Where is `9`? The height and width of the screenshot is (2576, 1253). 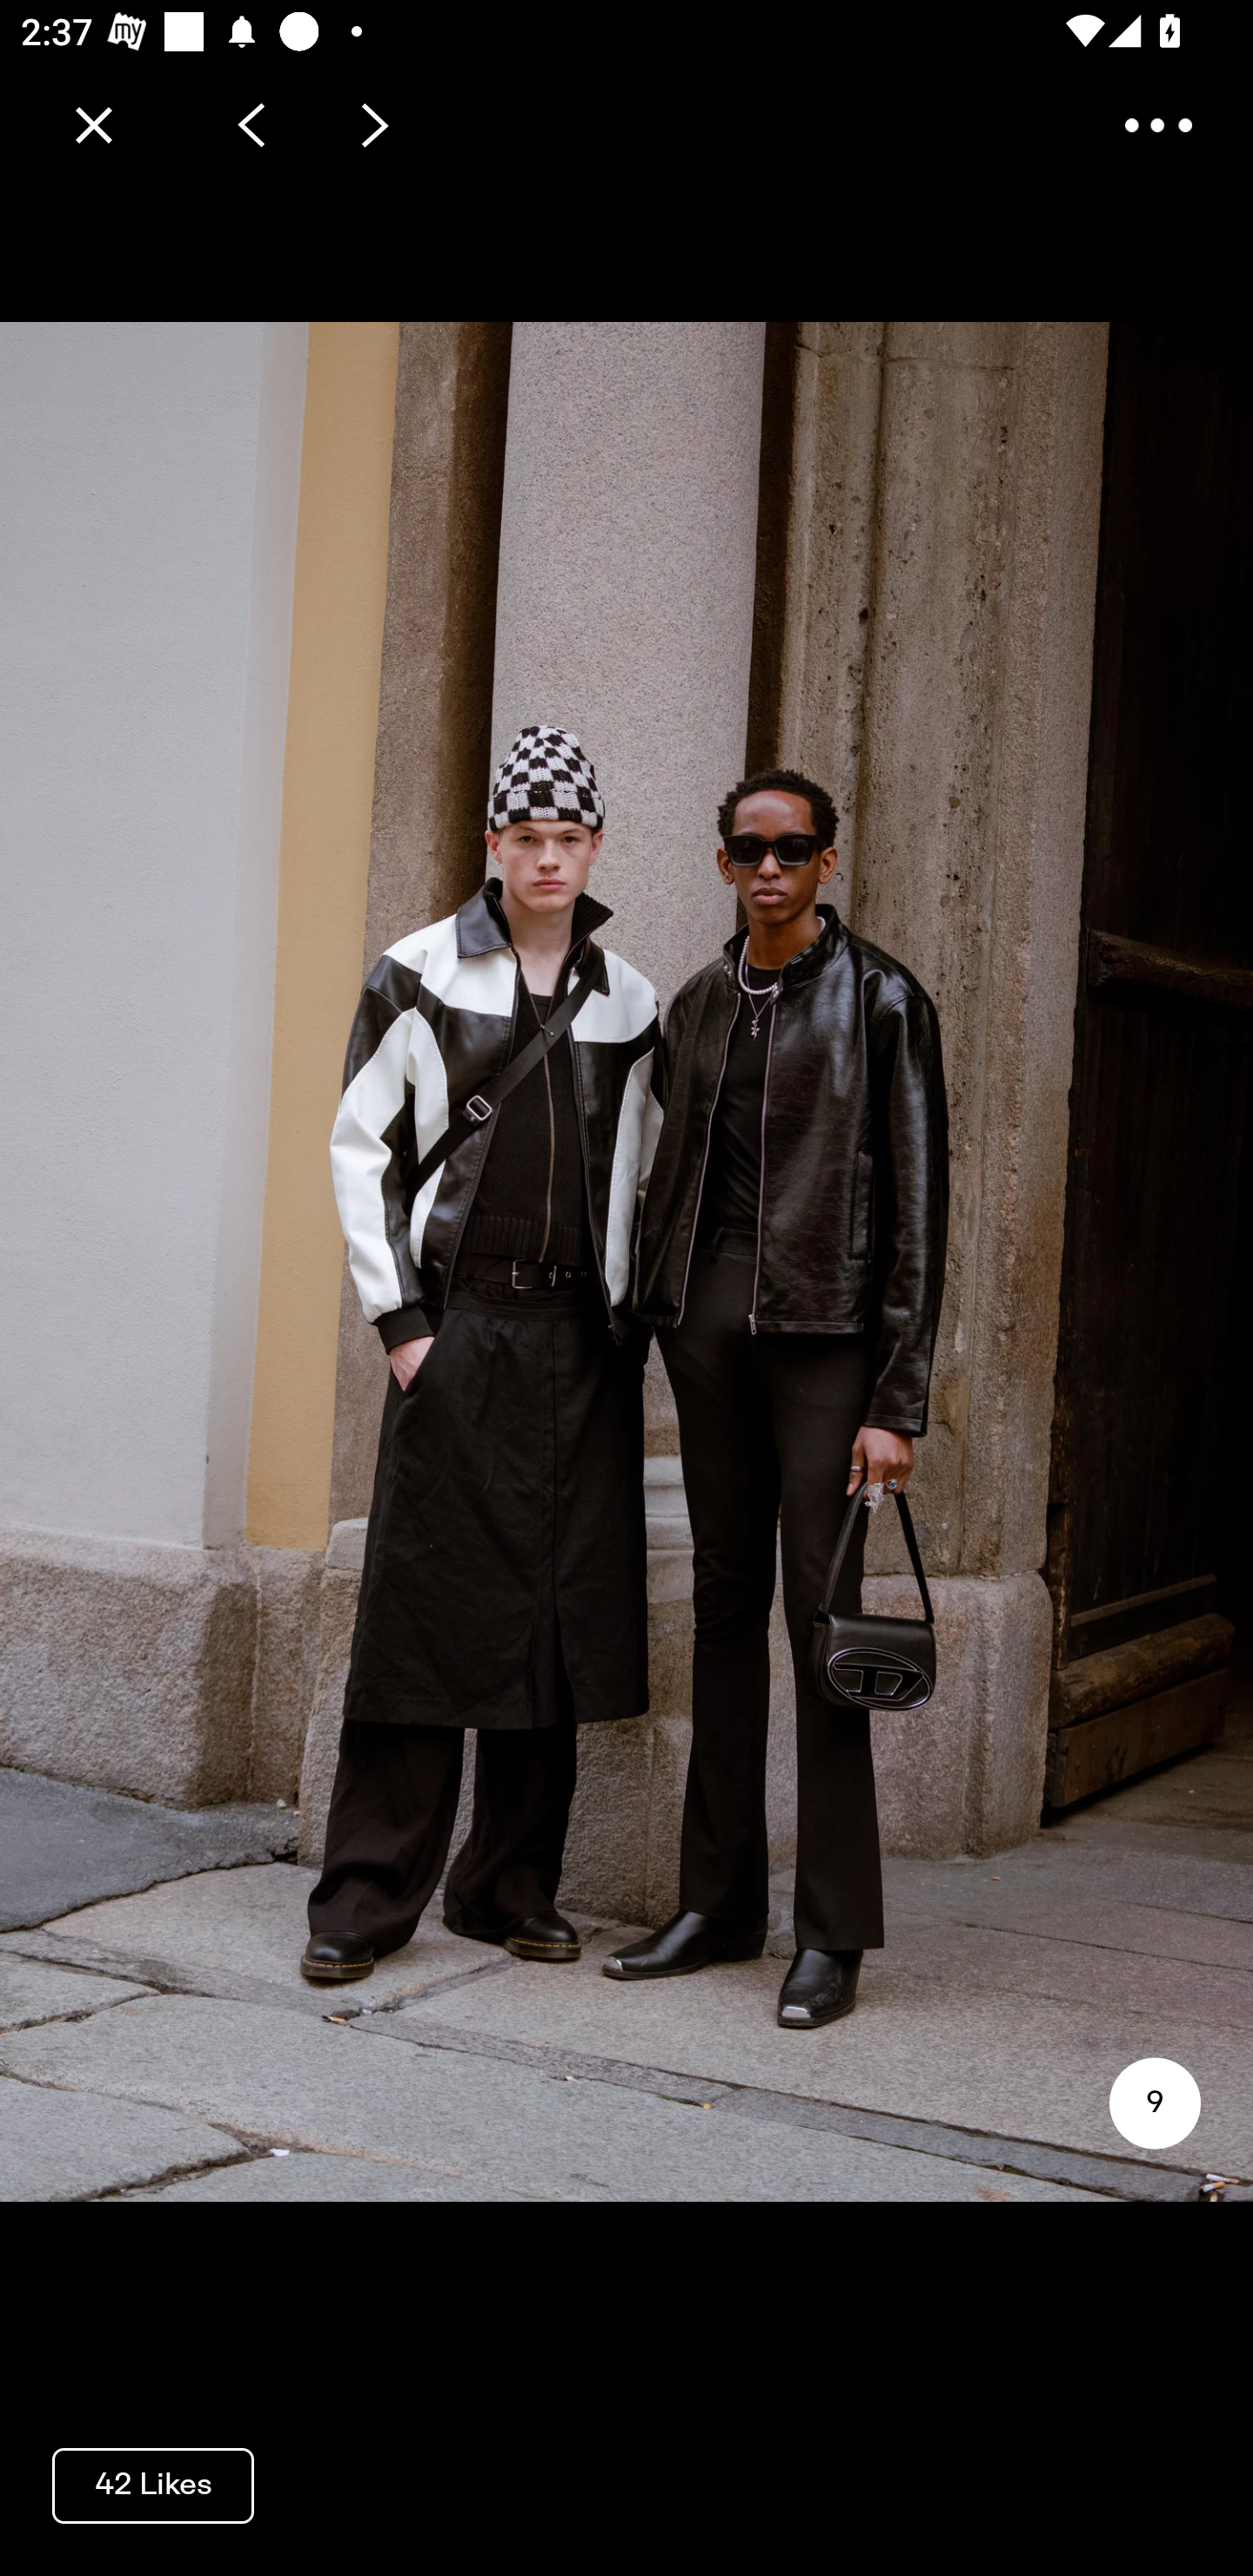 9 is located at coordinates (1154, 2103).